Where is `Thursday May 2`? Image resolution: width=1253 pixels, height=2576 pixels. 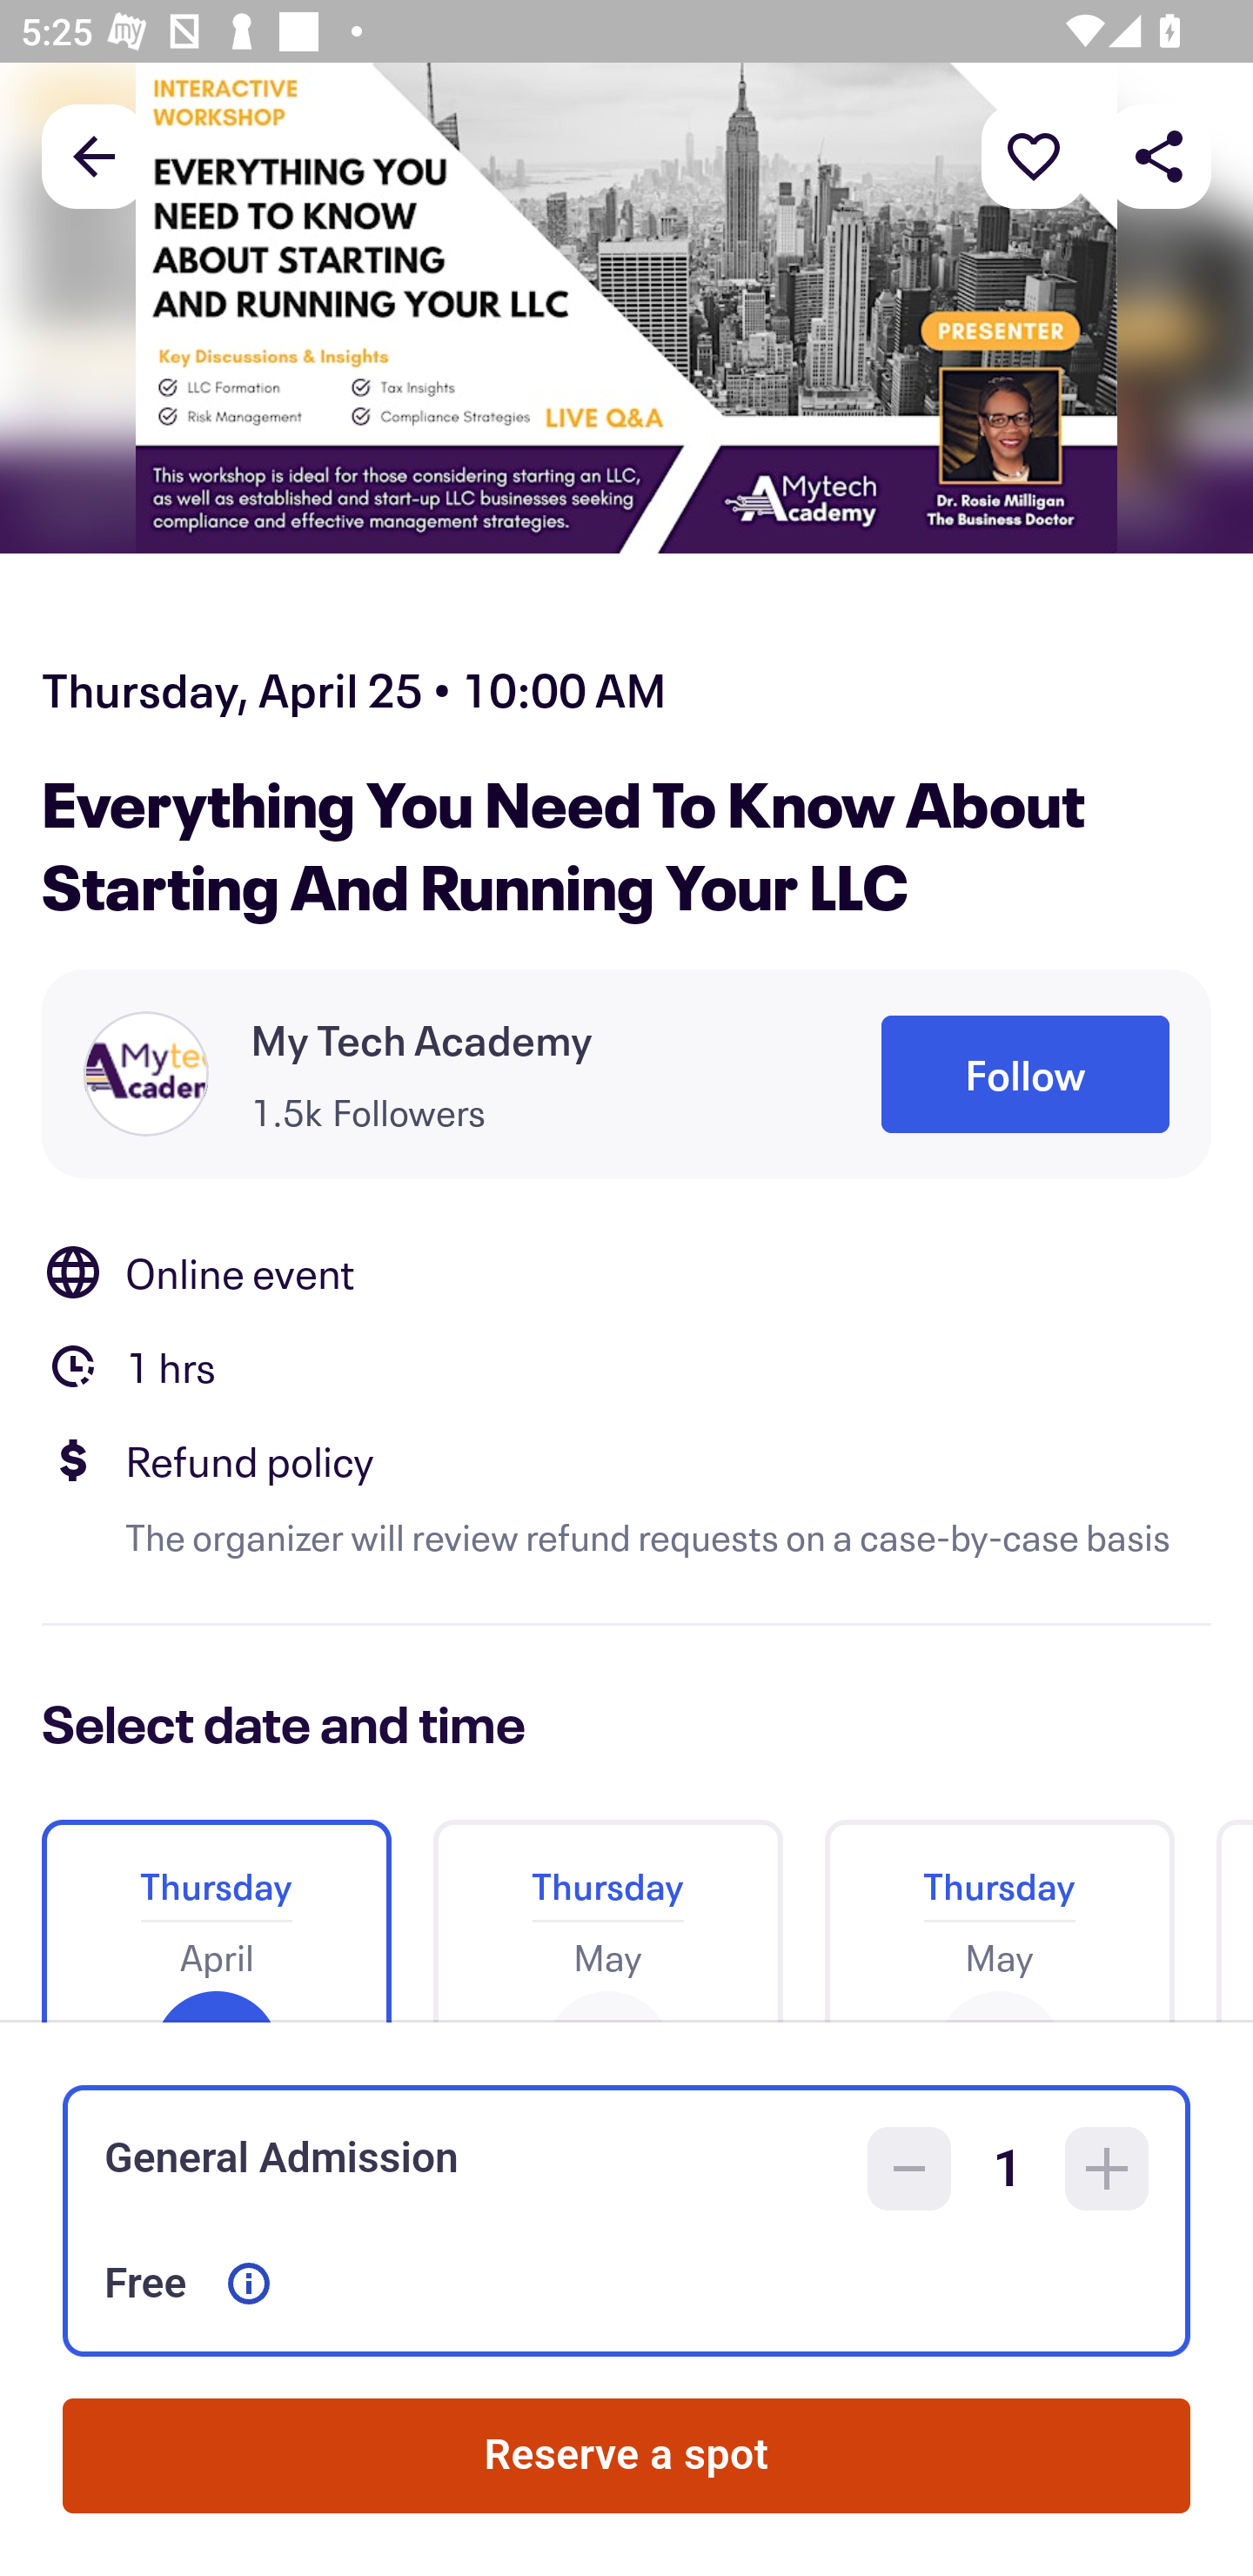
Thursday May 2 is located at coordinates (607, 1909).